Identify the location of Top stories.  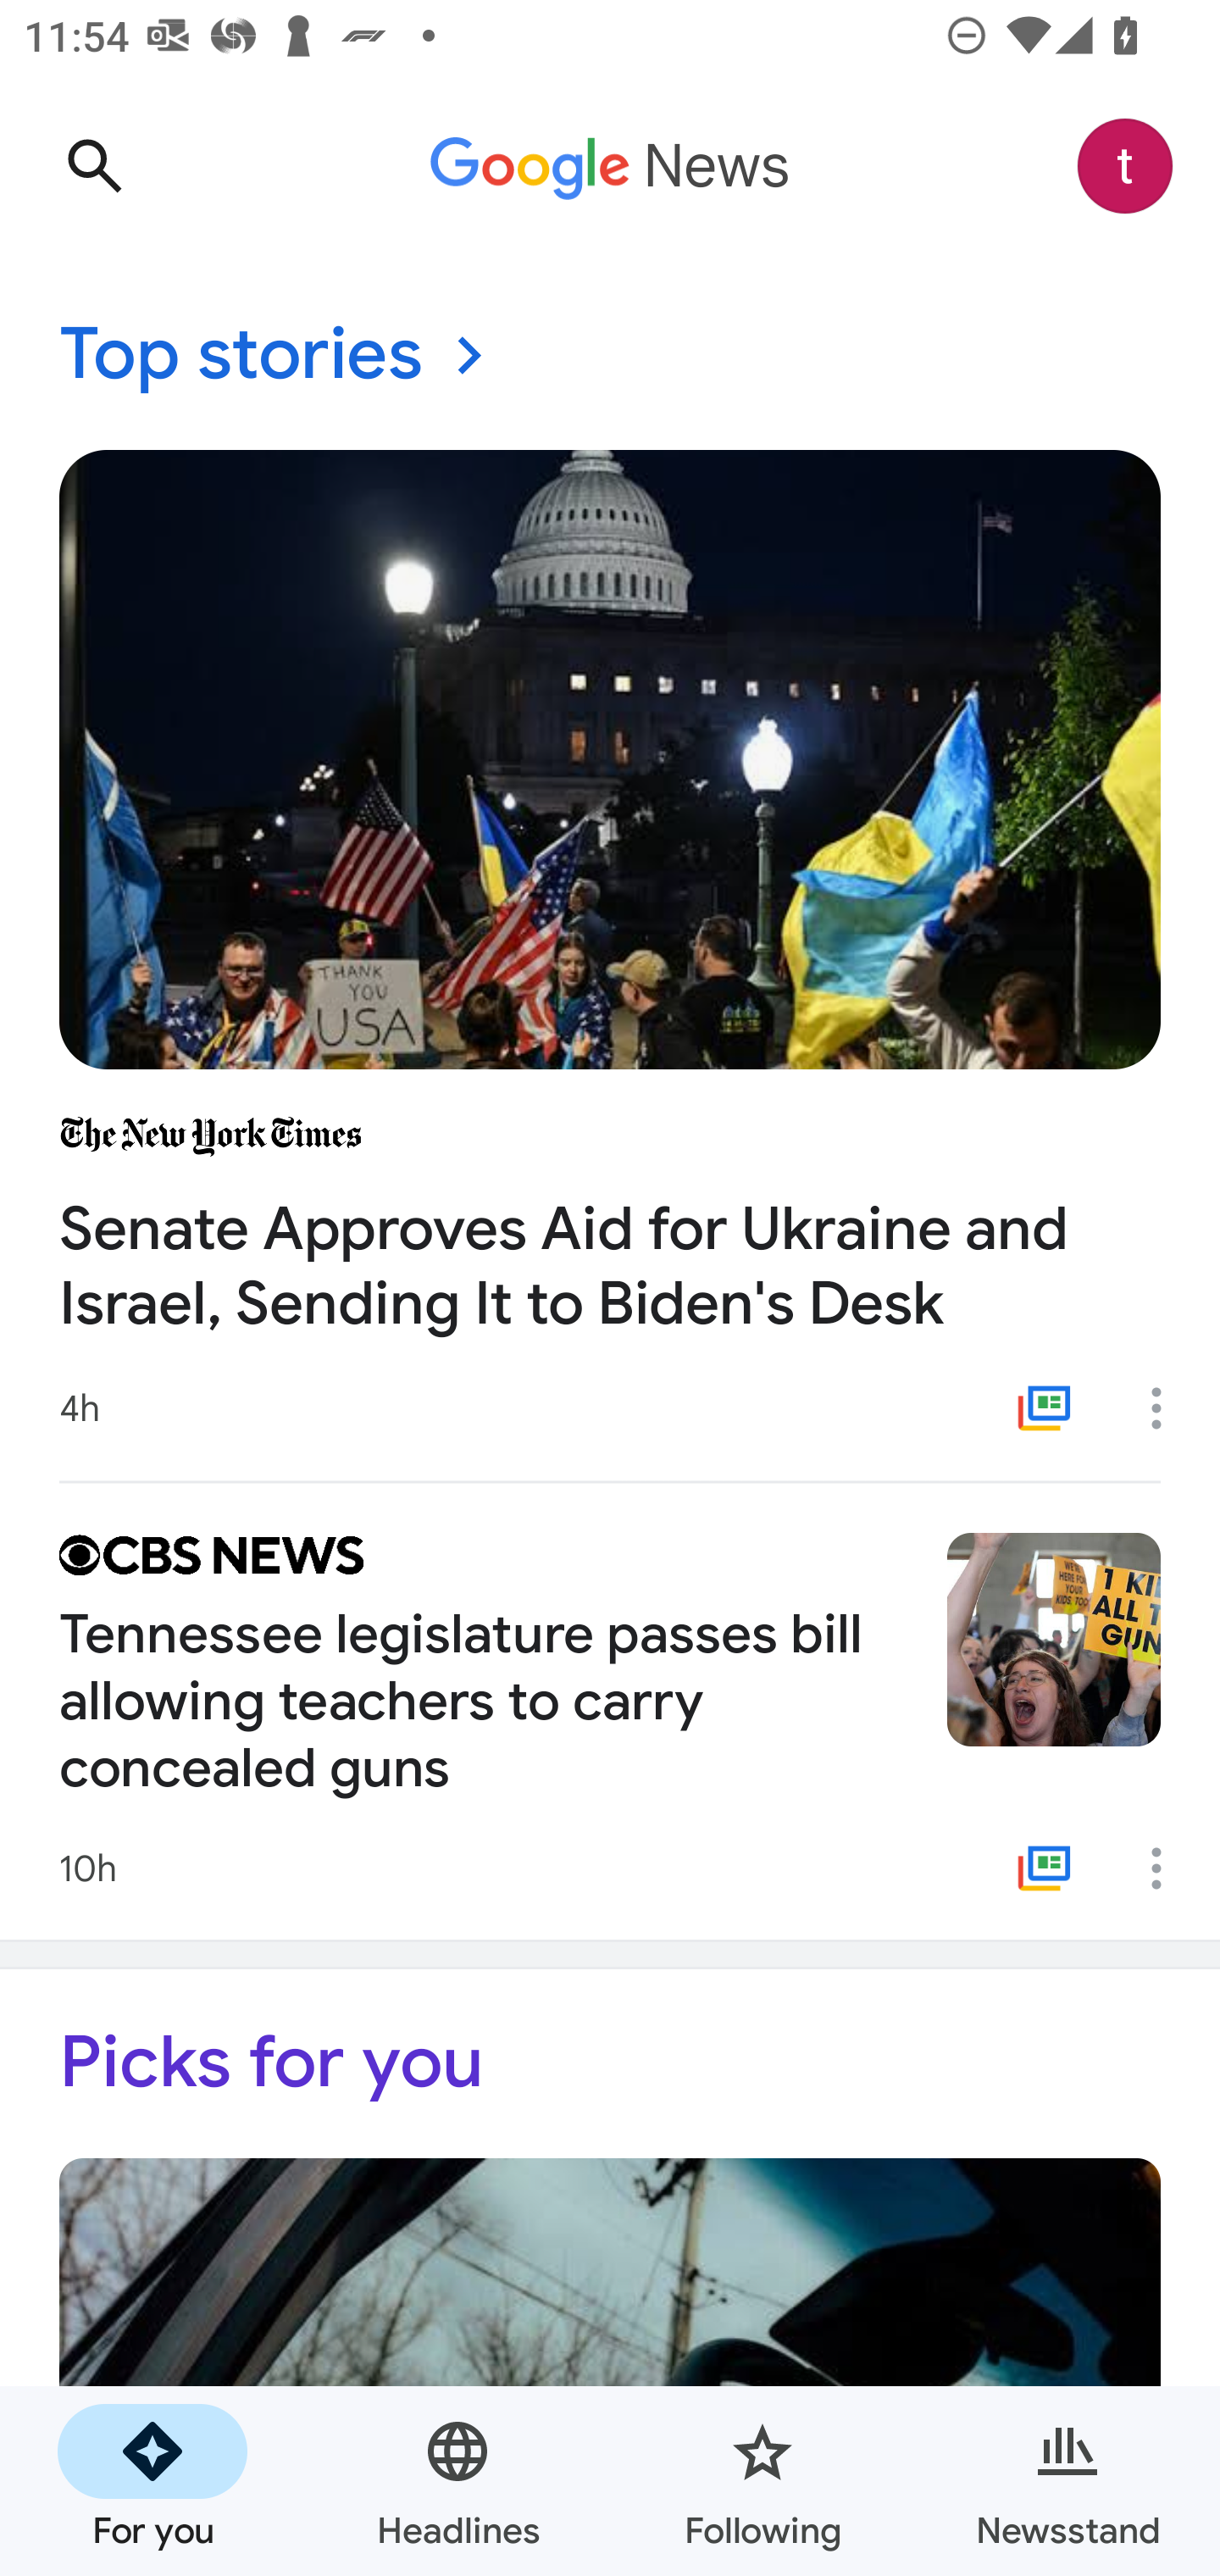
(610, 356).